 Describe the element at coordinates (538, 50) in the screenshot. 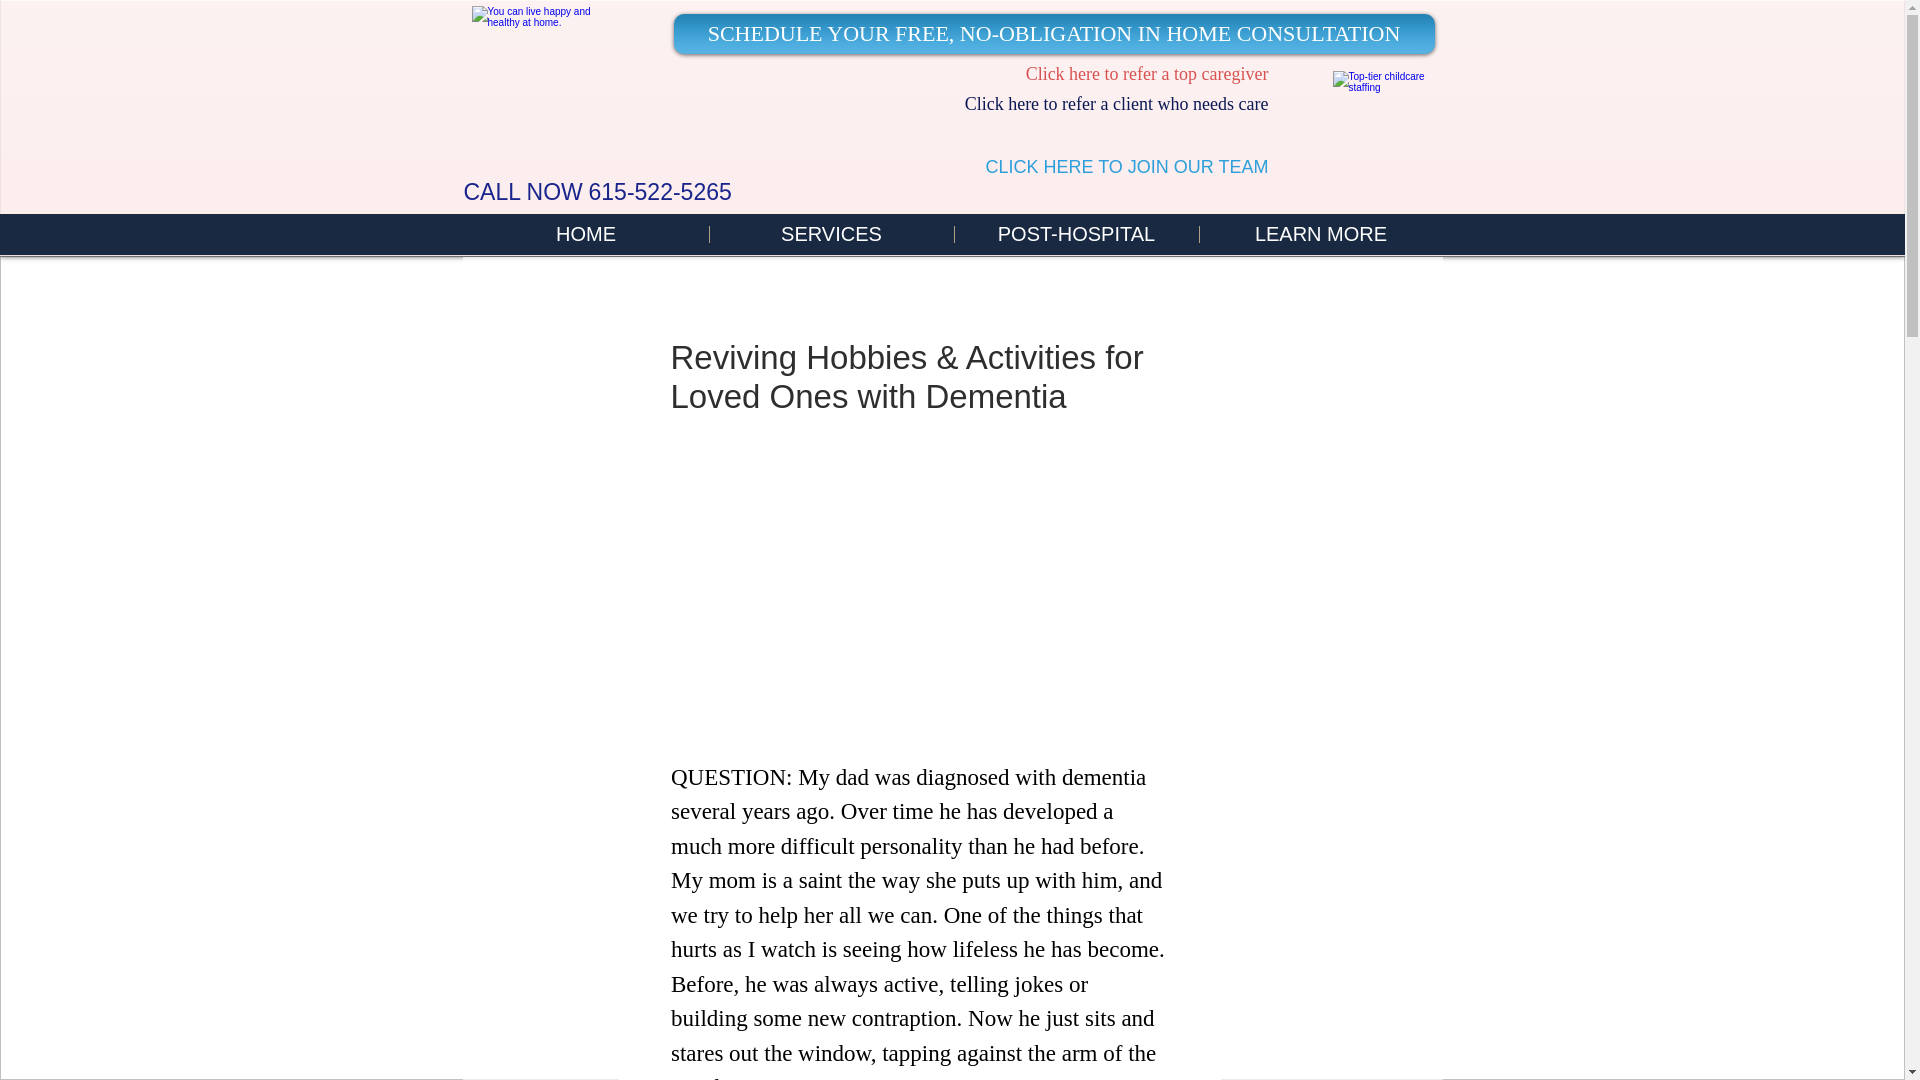

I see `You can live happy and healthy at home. We can help. ` at that location.